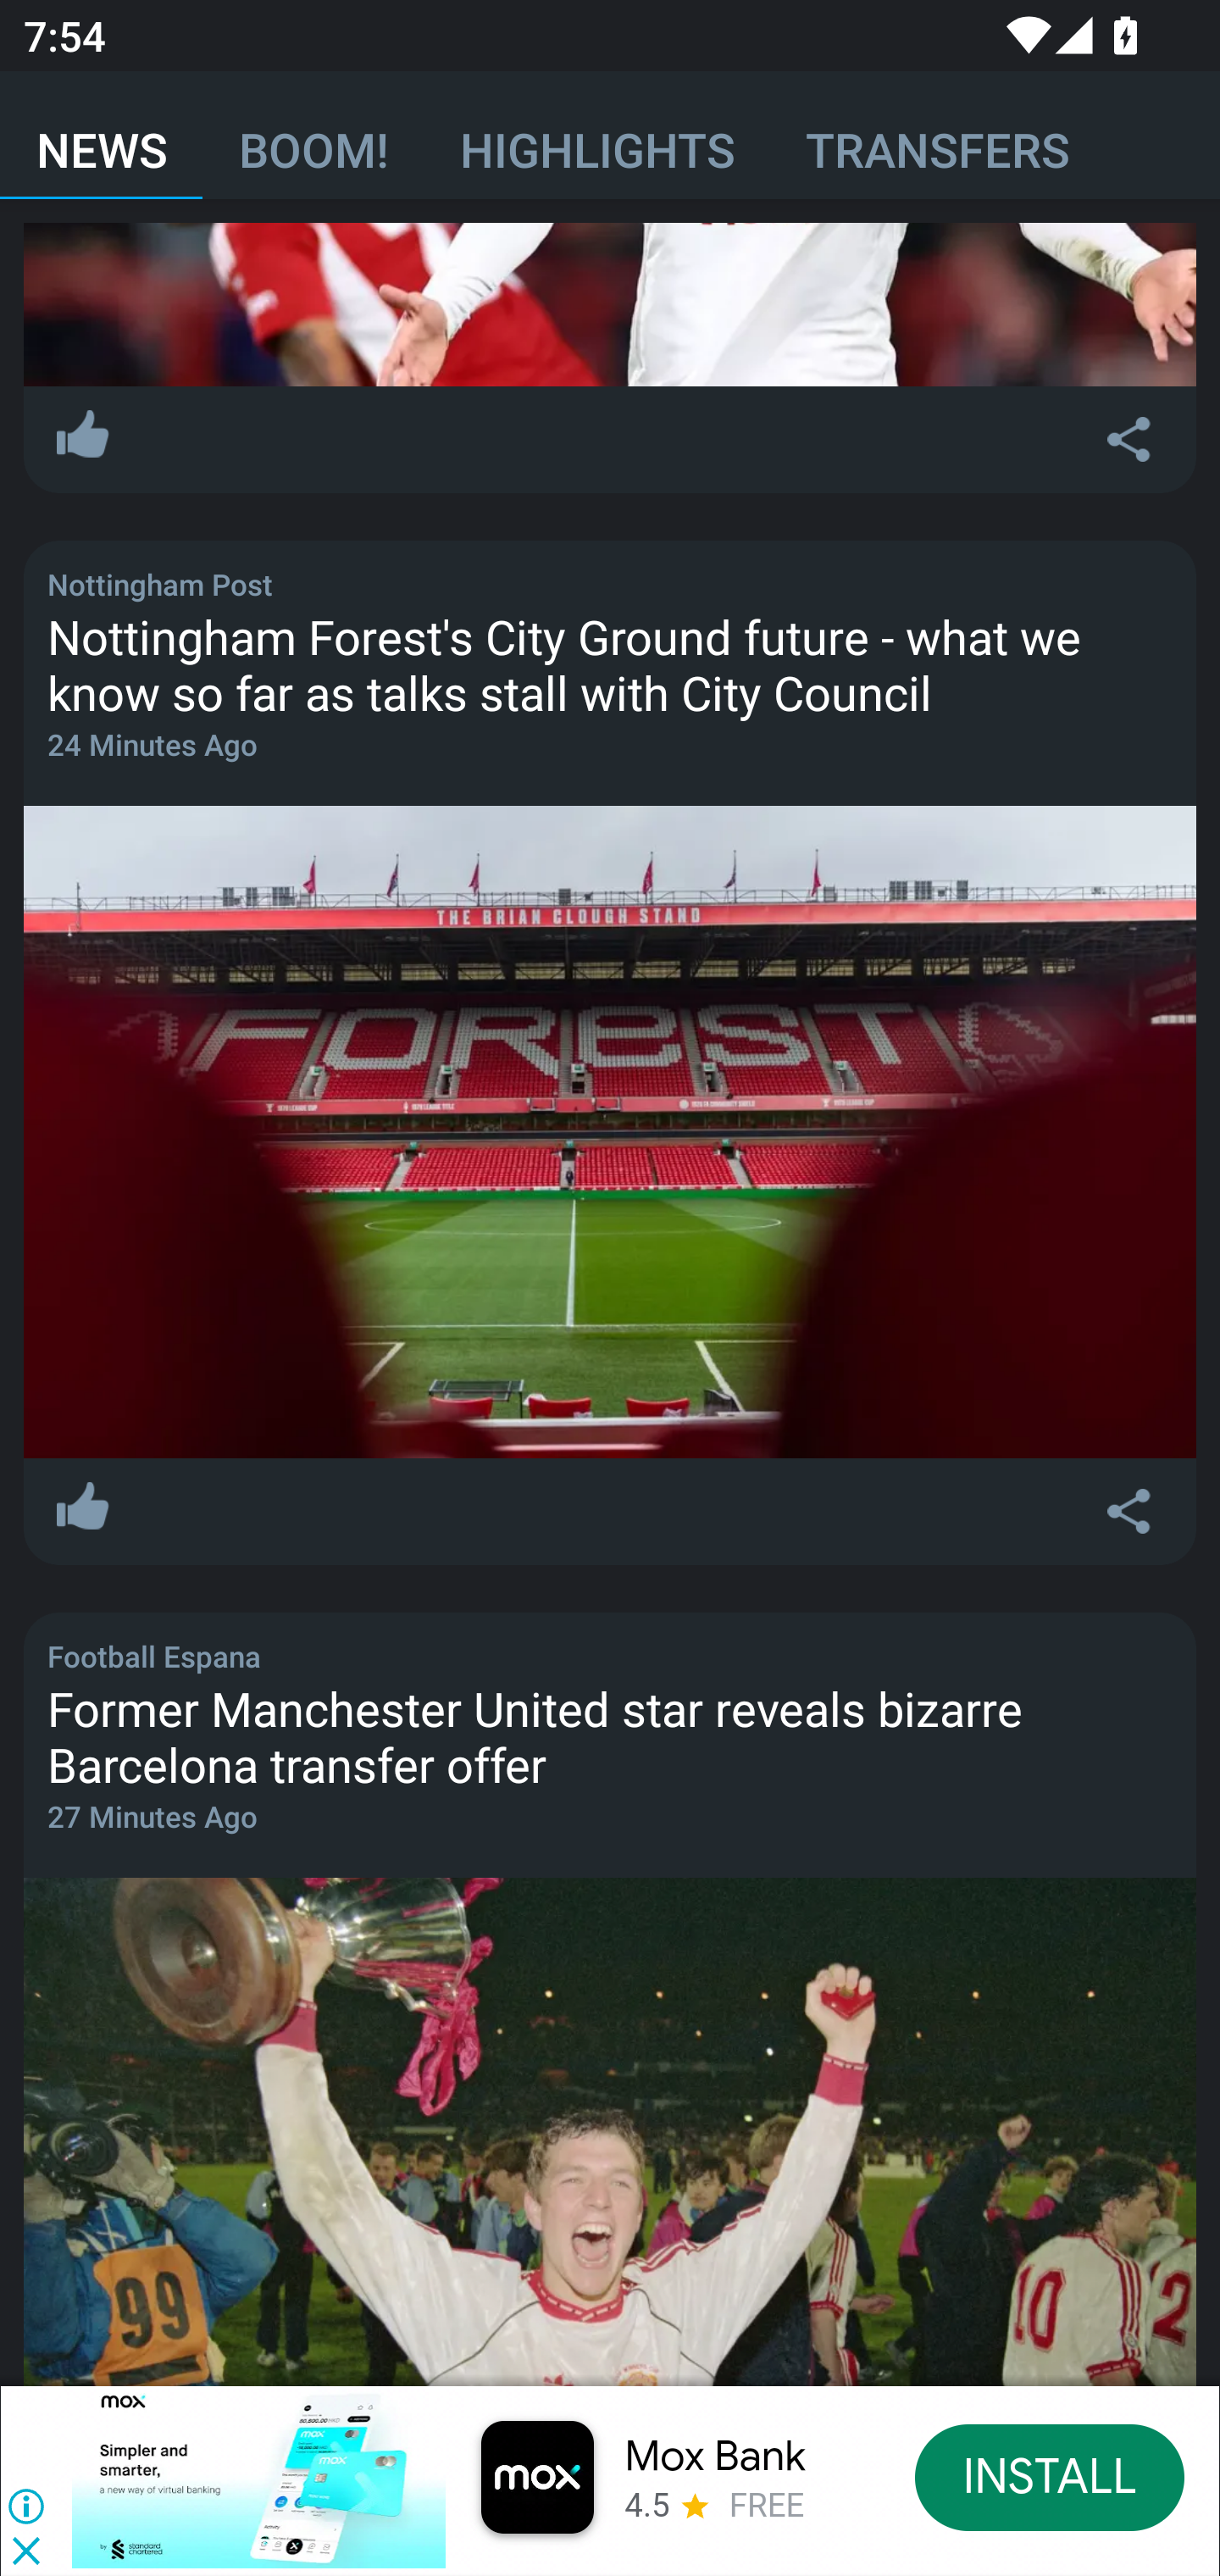 The height and width of the screenshot is (2576, 1220). What do you see at coordinates (1051, 2476) in the screenshot?
I see `INSTALL` at bounding box center [1051, 2476].